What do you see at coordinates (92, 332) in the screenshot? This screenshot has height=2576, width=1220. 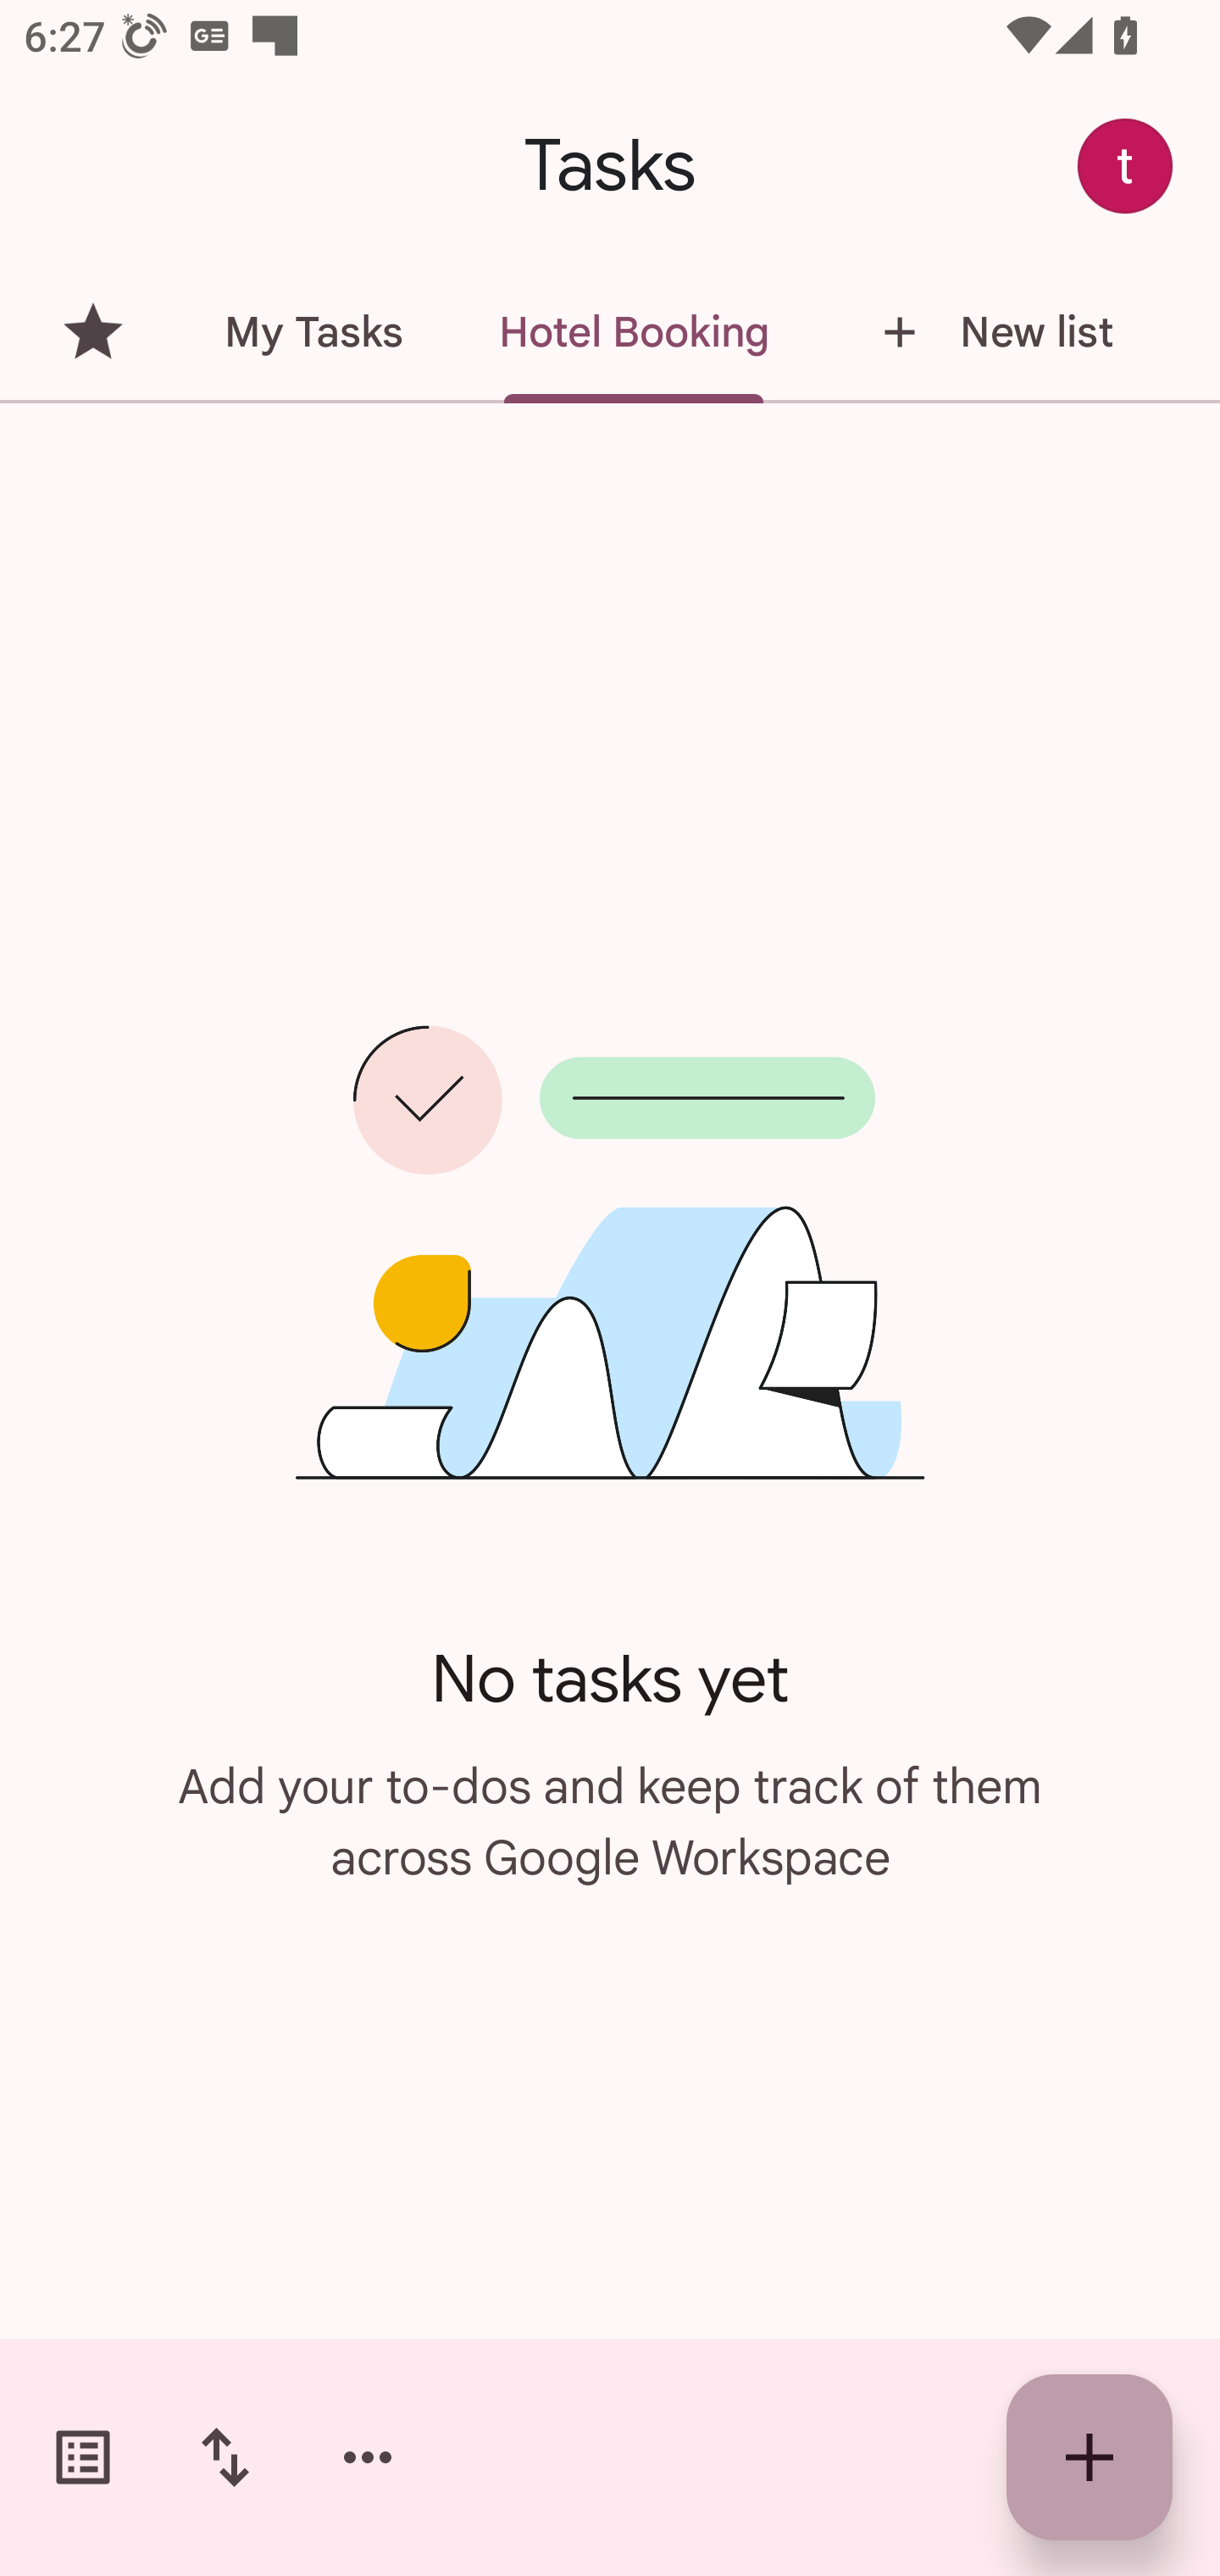 I see `Starred` at bounding box center [92, 332].